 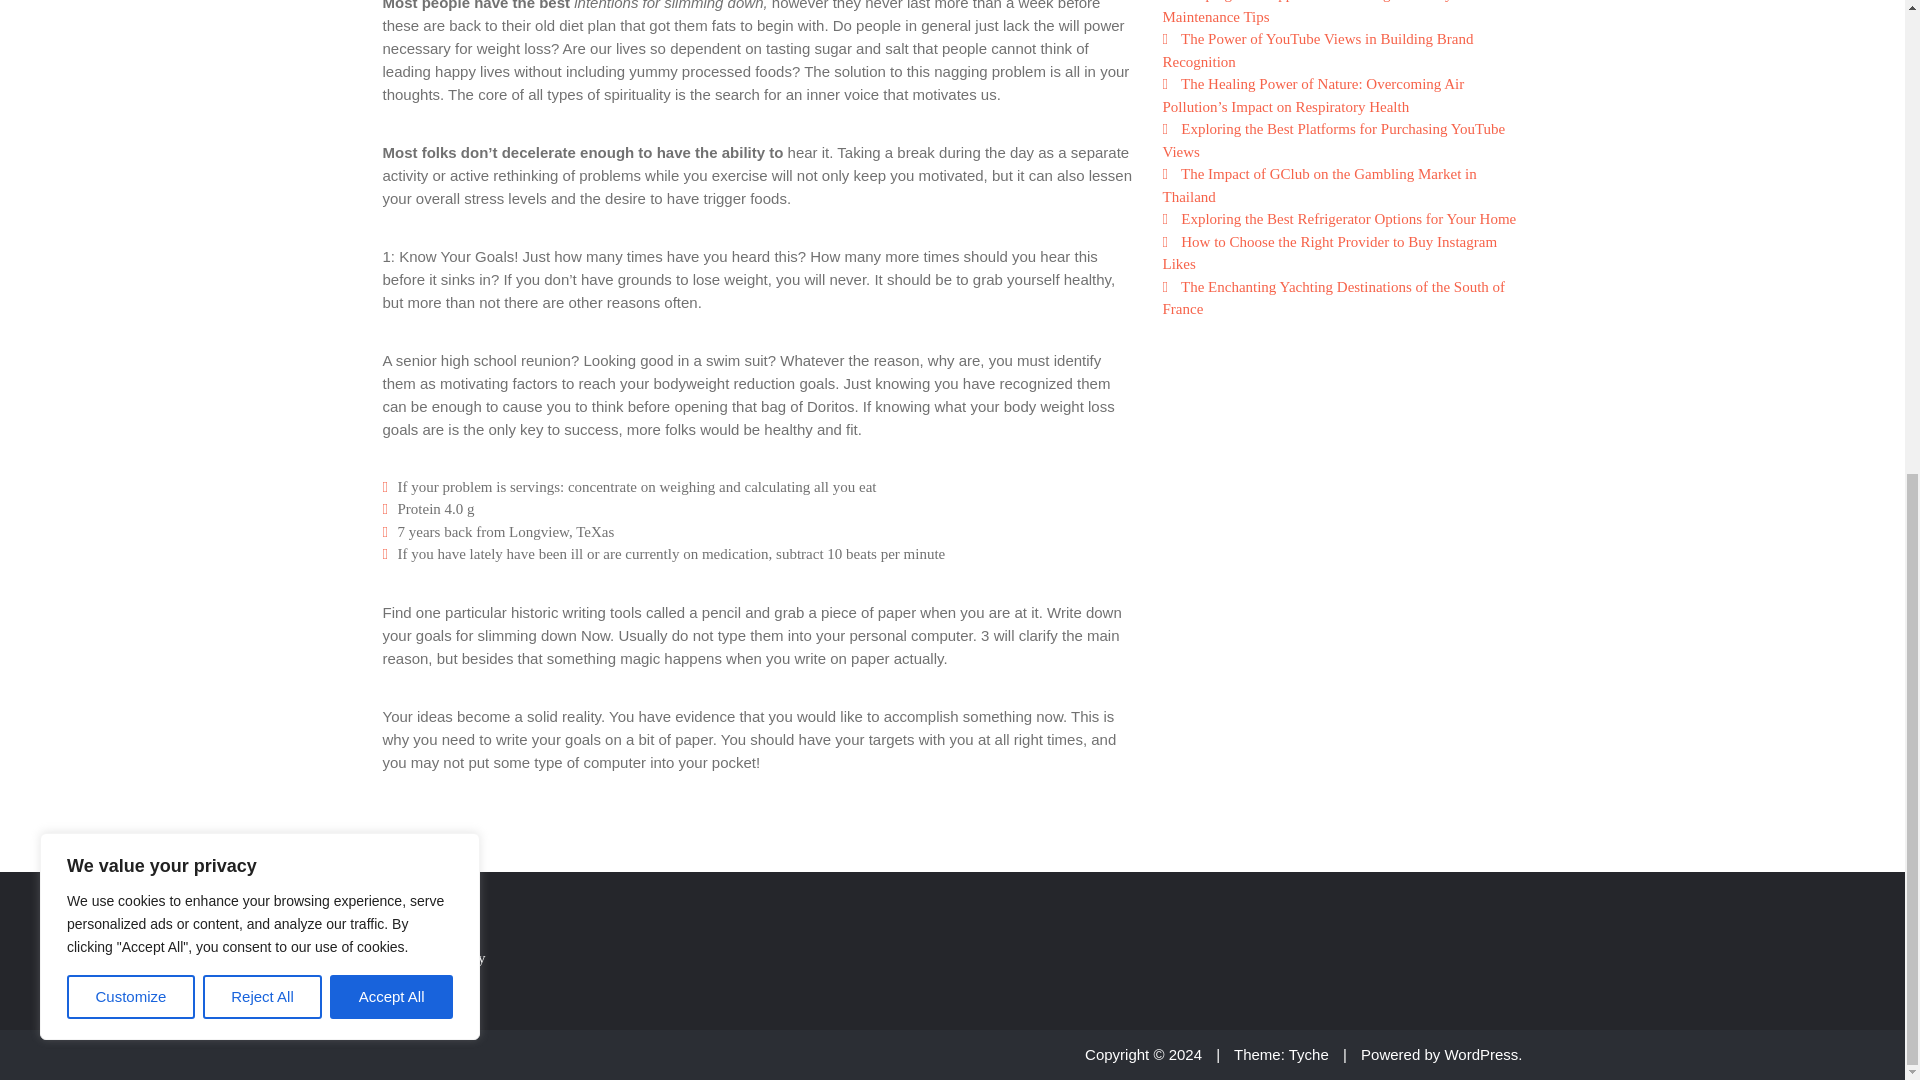 I want to click on Reject All, so click(x=262, y=159).